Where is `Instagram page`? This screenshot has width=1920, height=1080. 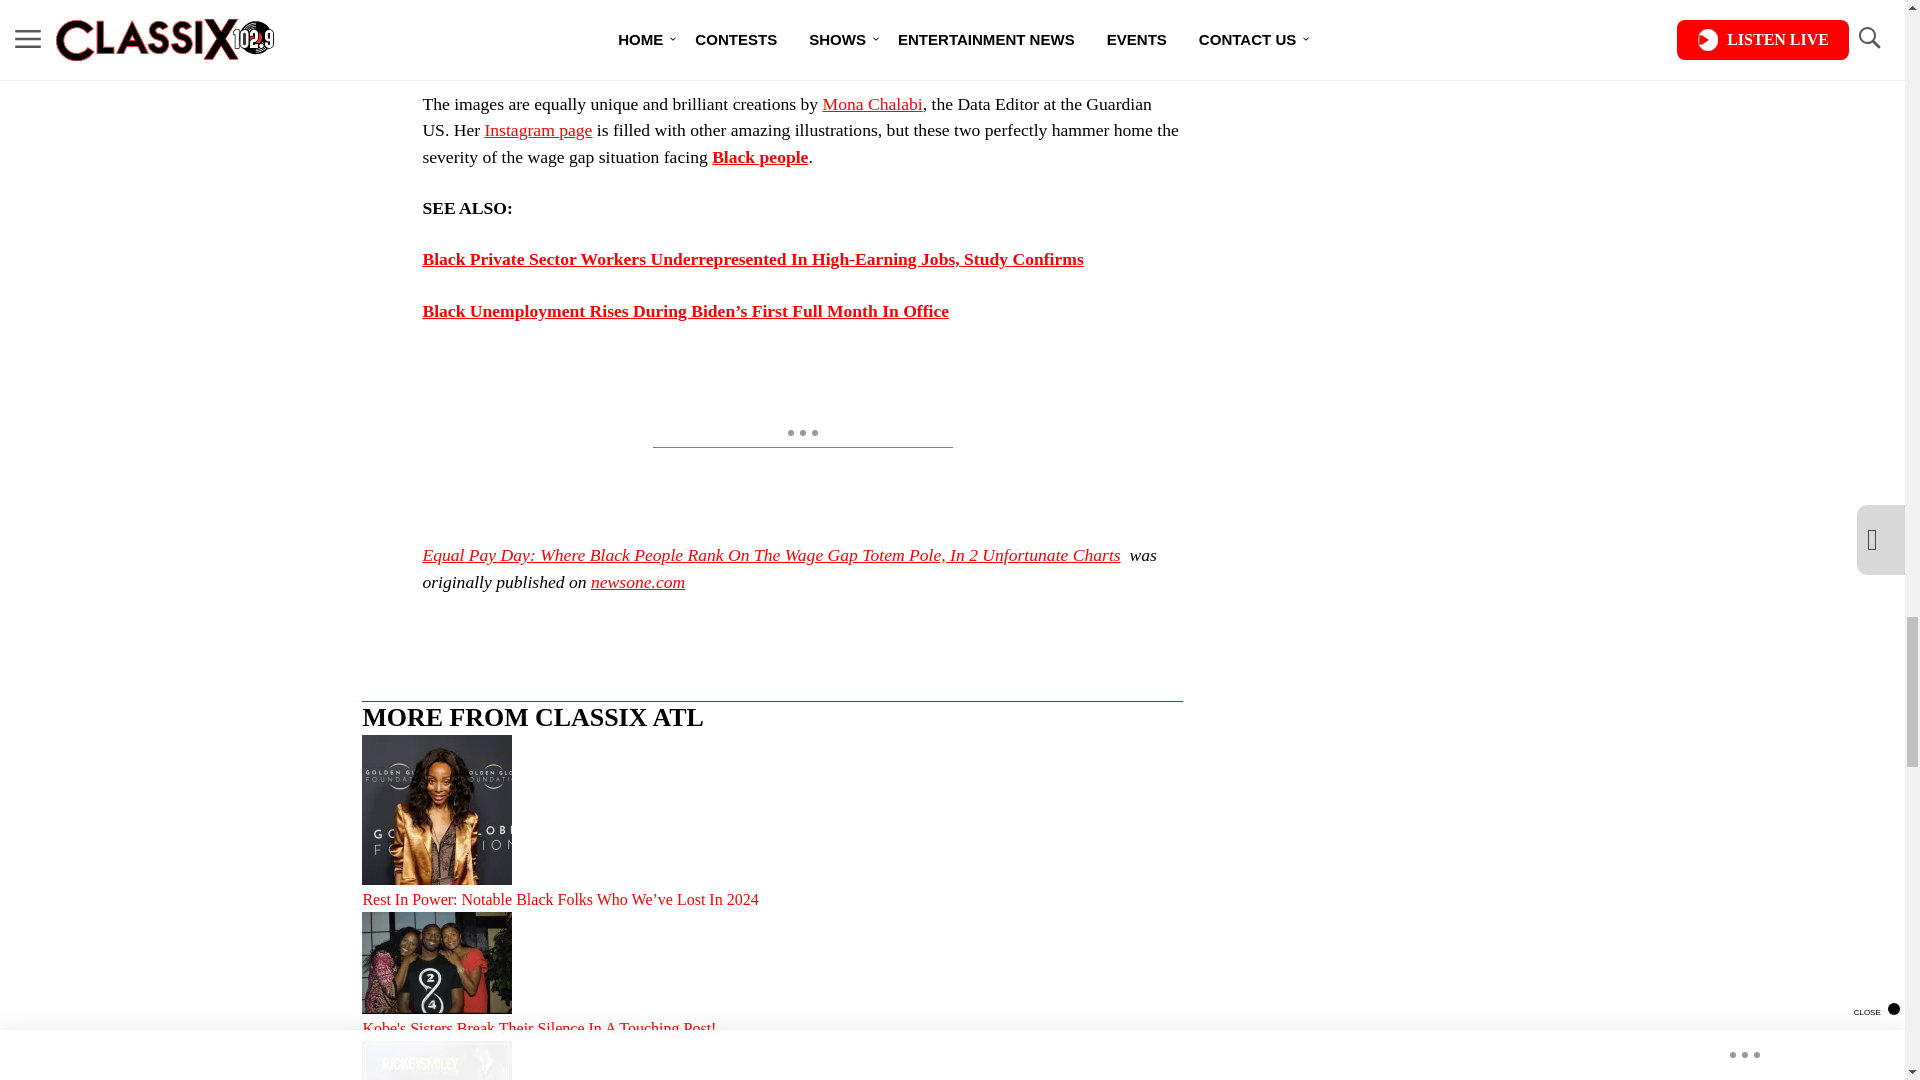 Instagram page is located at coordinates (537, 130).